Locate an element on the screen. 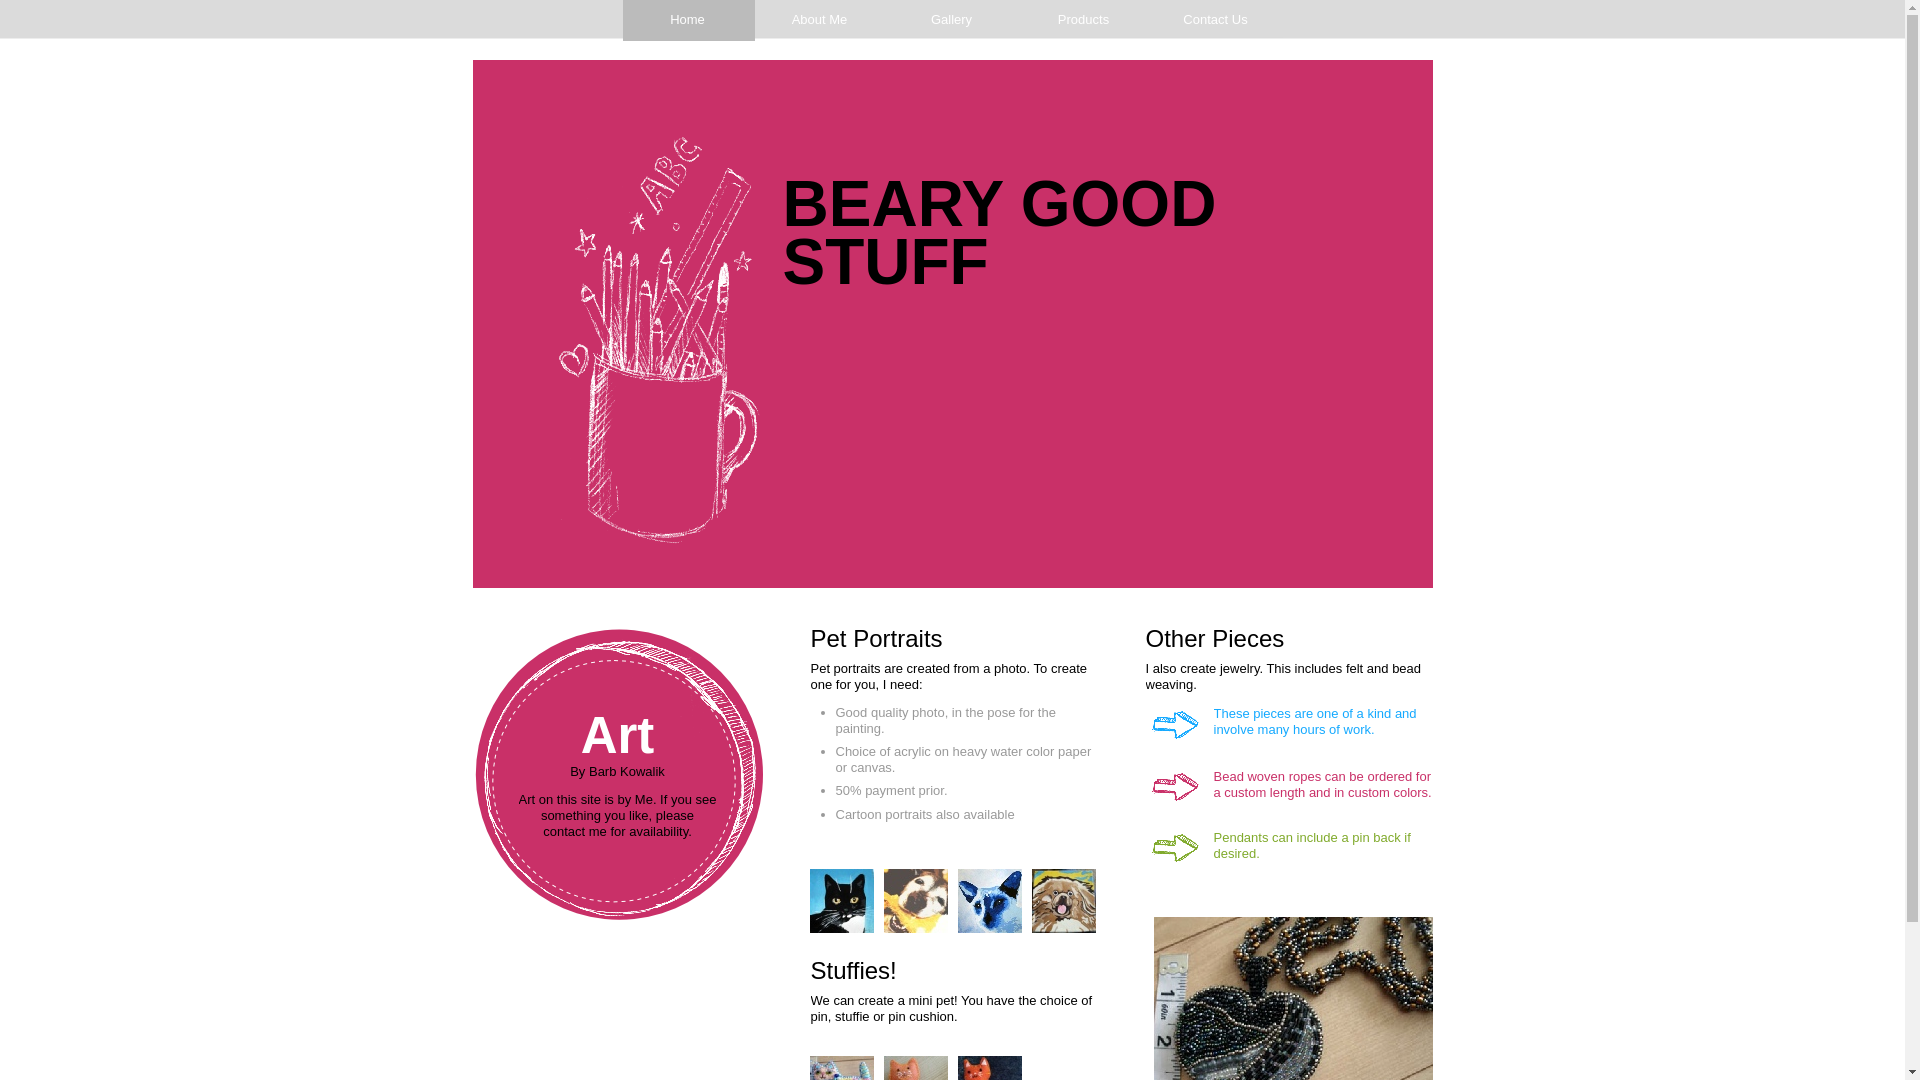 This screenshot has width=1920, height=1080. Products is located at coordinates (1084, 20).